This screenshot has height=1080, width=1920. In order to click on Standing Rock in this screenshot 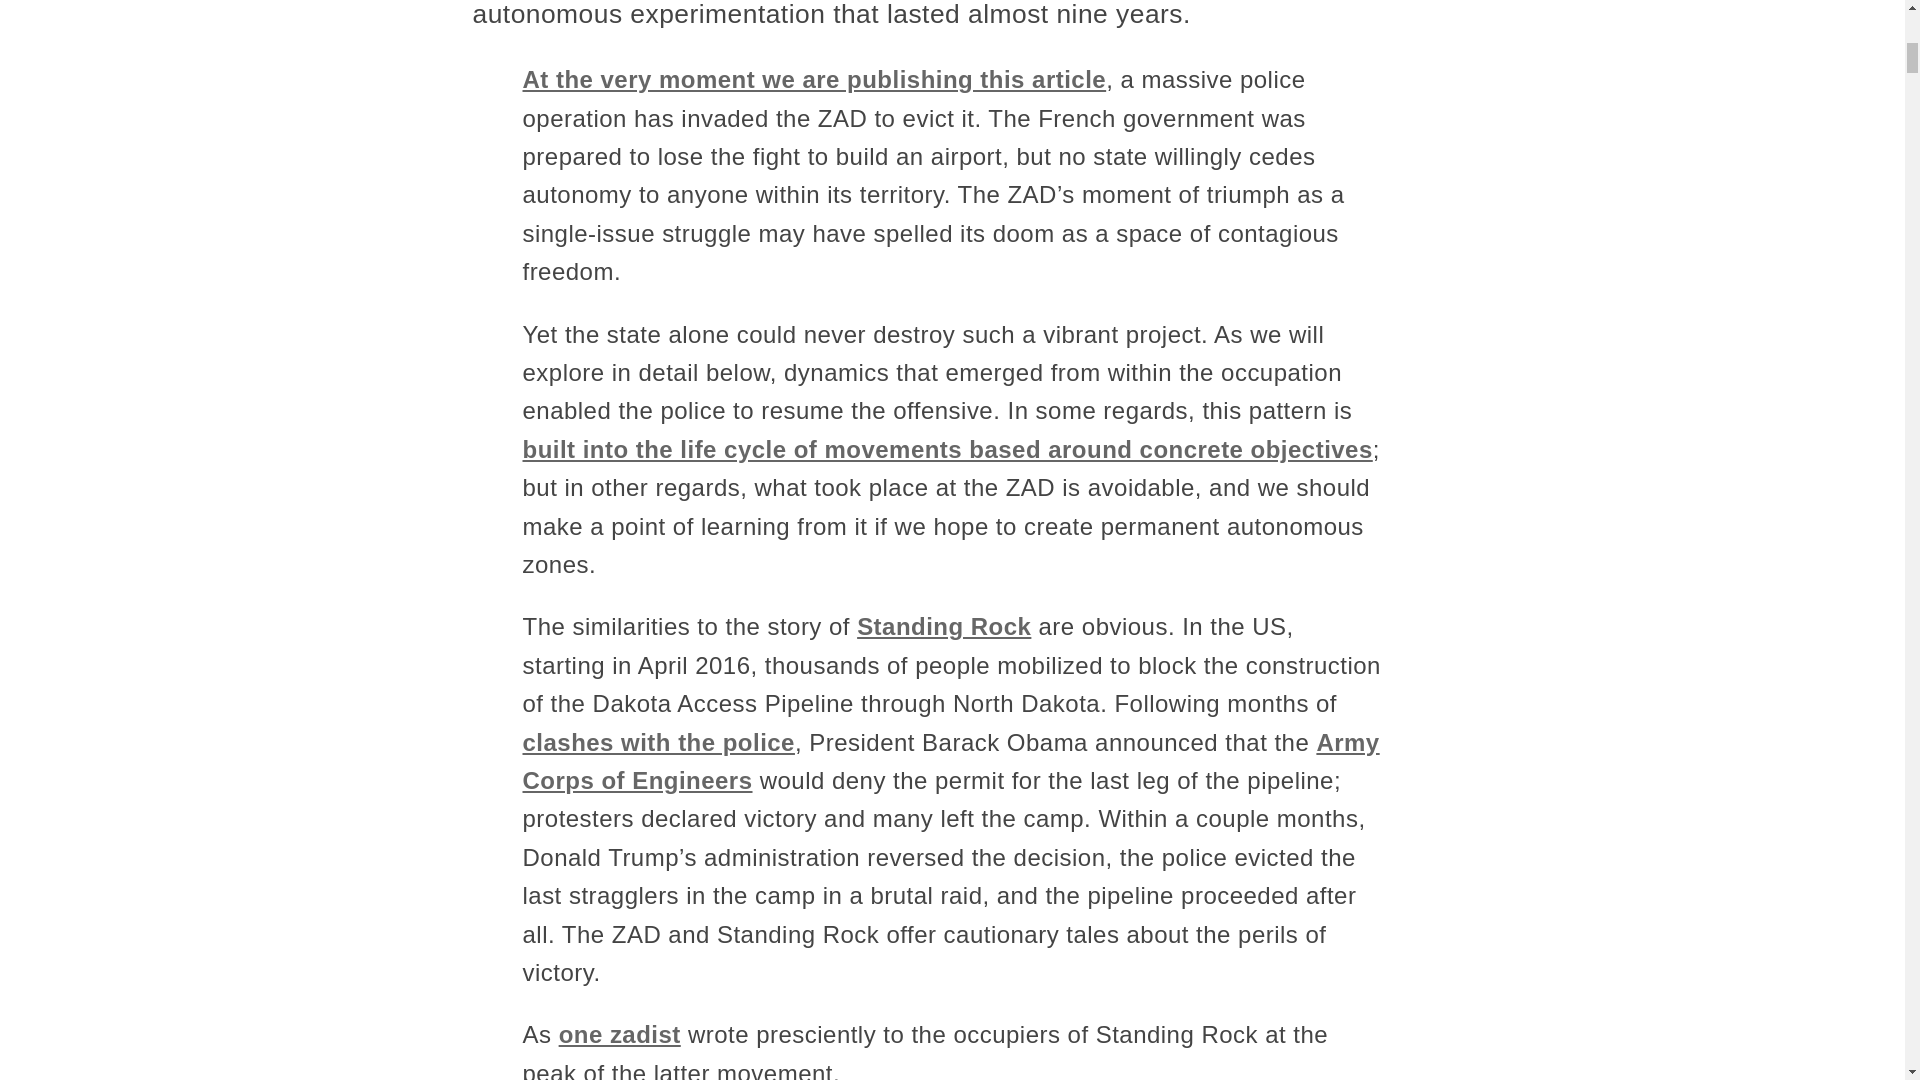, I will do `click(944, 626)`.